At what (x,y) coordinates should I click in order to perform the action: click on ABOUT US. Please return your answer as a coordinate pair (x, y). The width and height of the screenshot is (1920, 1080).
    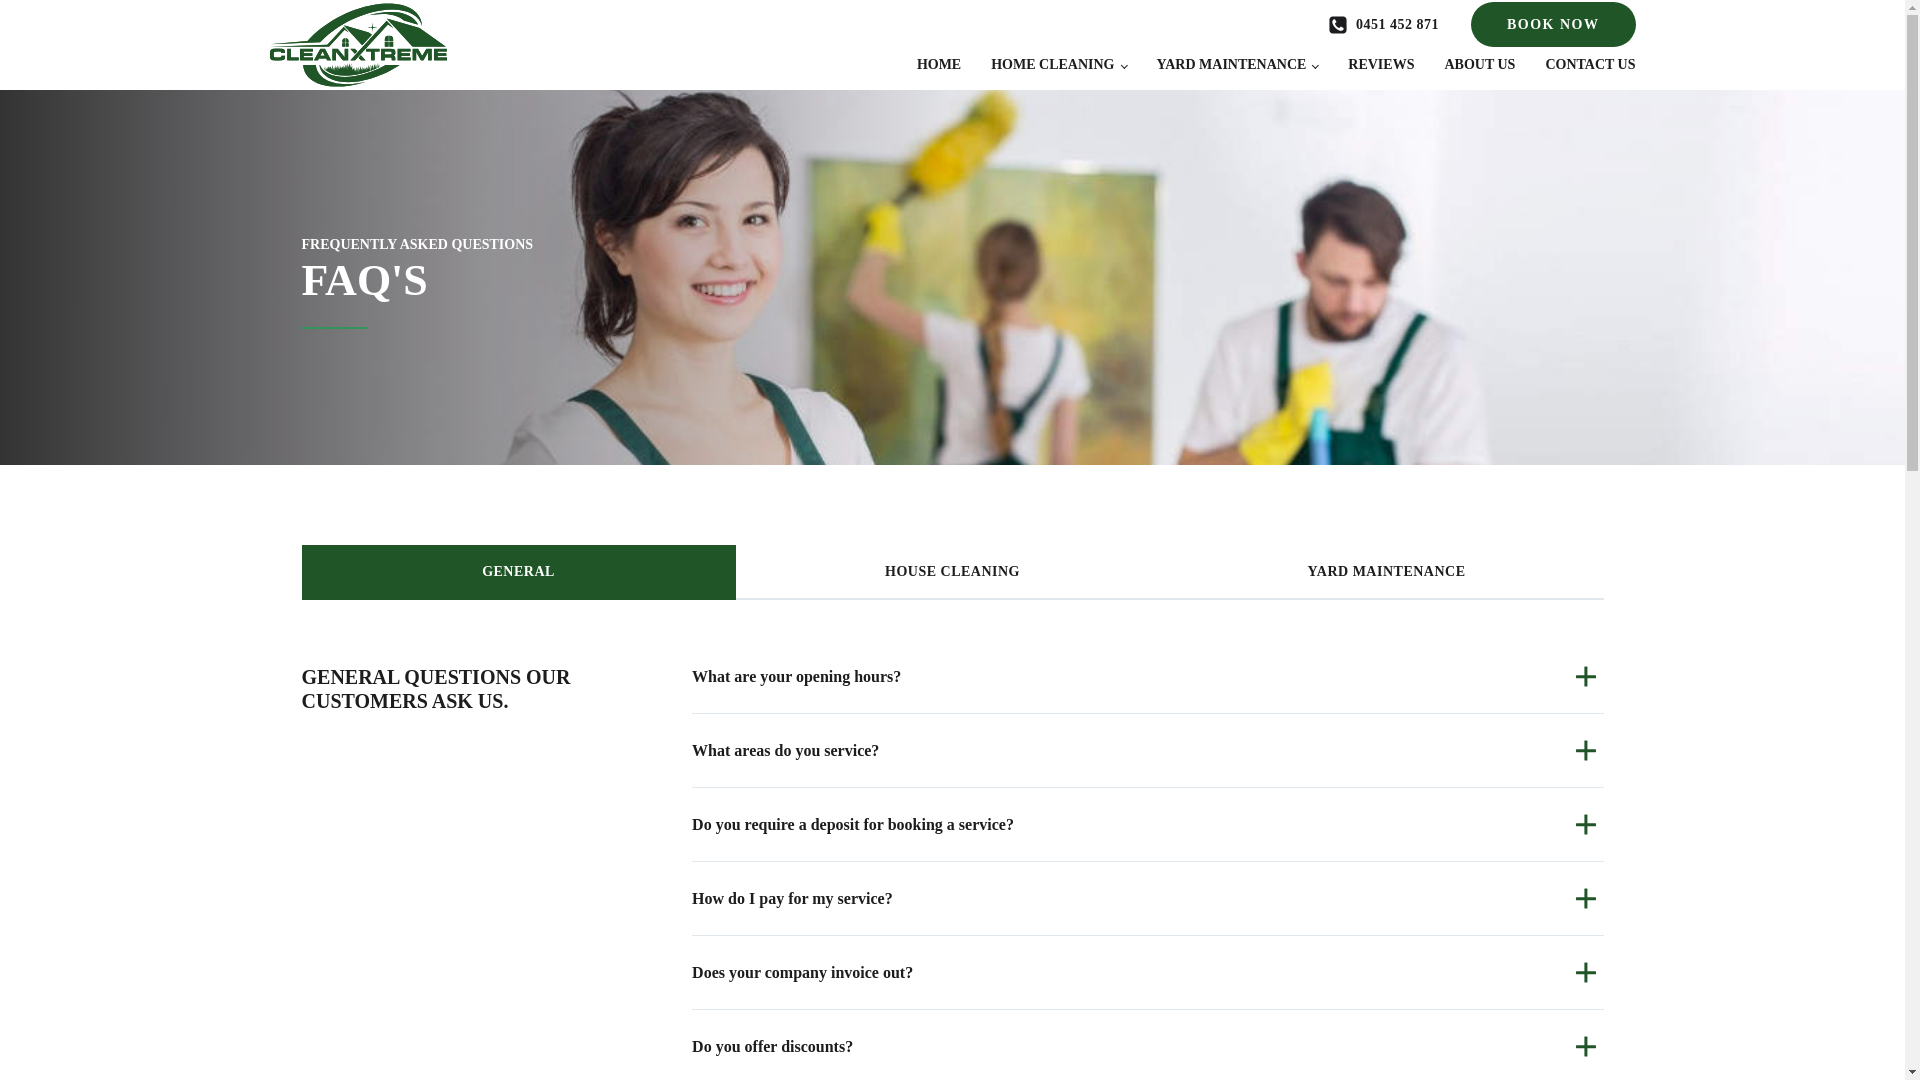
    Looking at the image, I should click on (1464, 60).